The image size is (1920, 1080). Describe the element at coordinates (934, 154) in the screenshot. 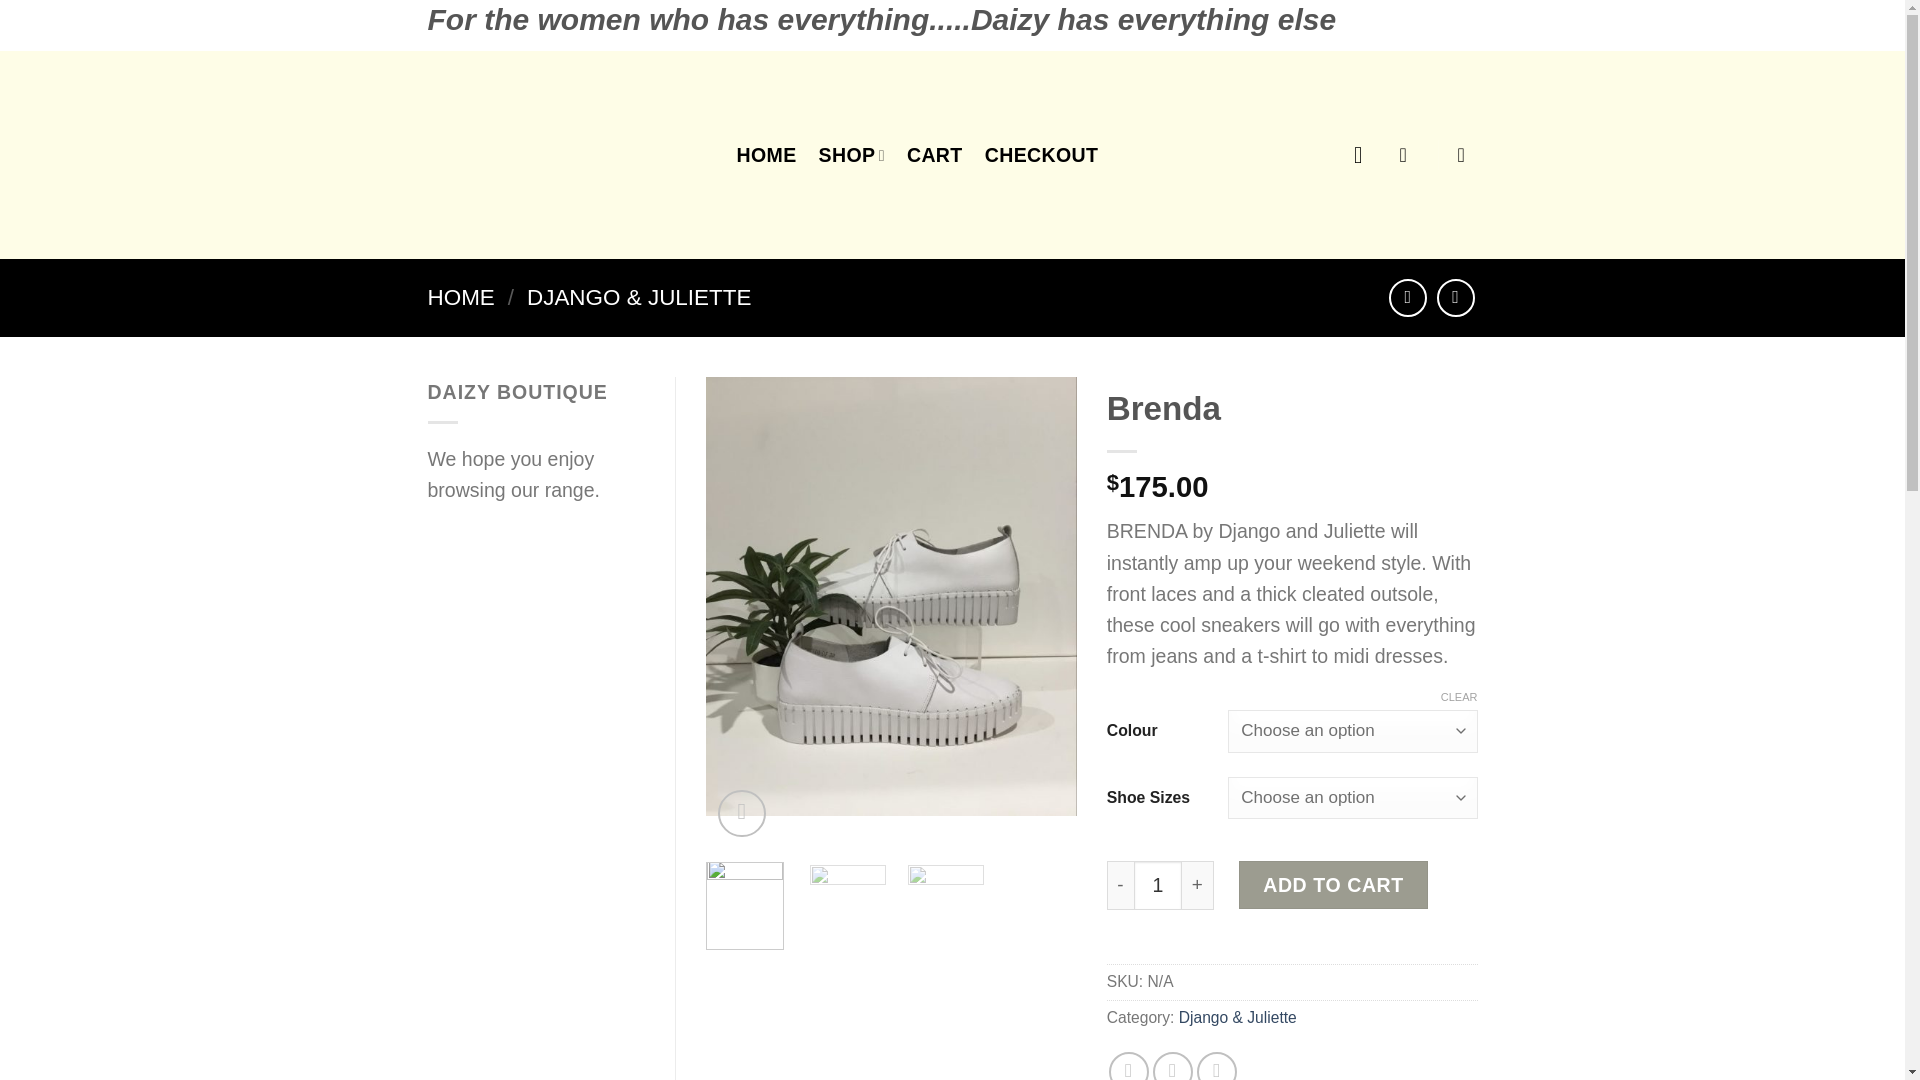

I see `CART` at that location.